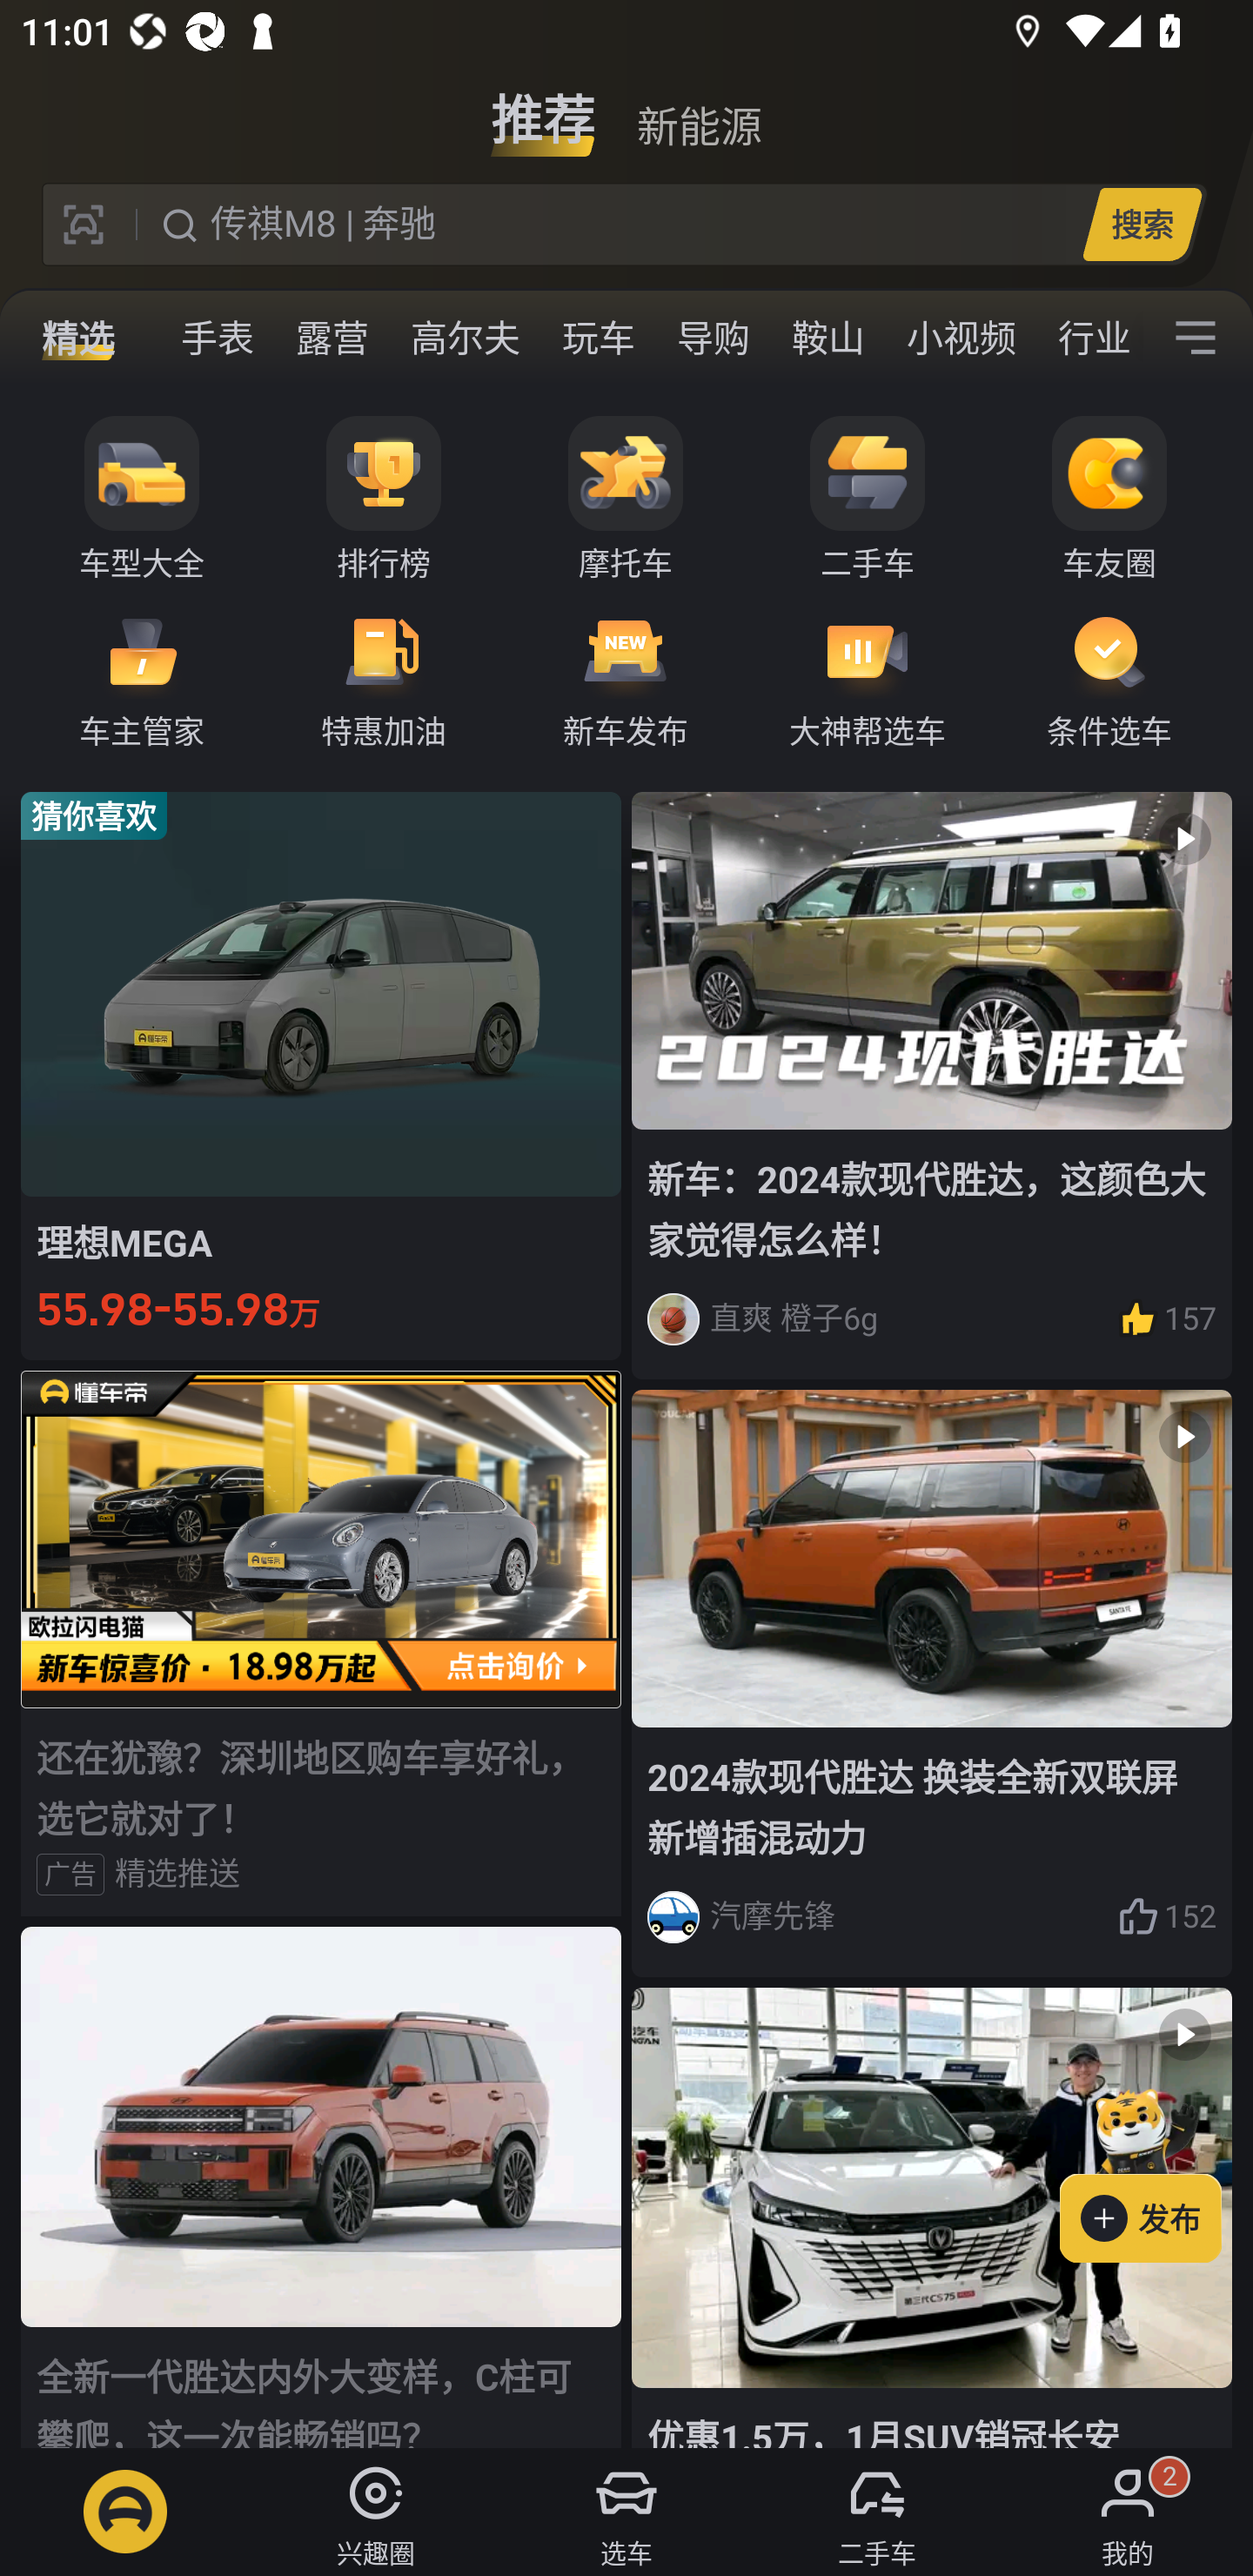 Image resolution: width=1253 pixels, height=2576 pixels. What do you see at coordinates (142, 500) in the screenshot?
I see `车型大全` at bounding box center [142, 500].